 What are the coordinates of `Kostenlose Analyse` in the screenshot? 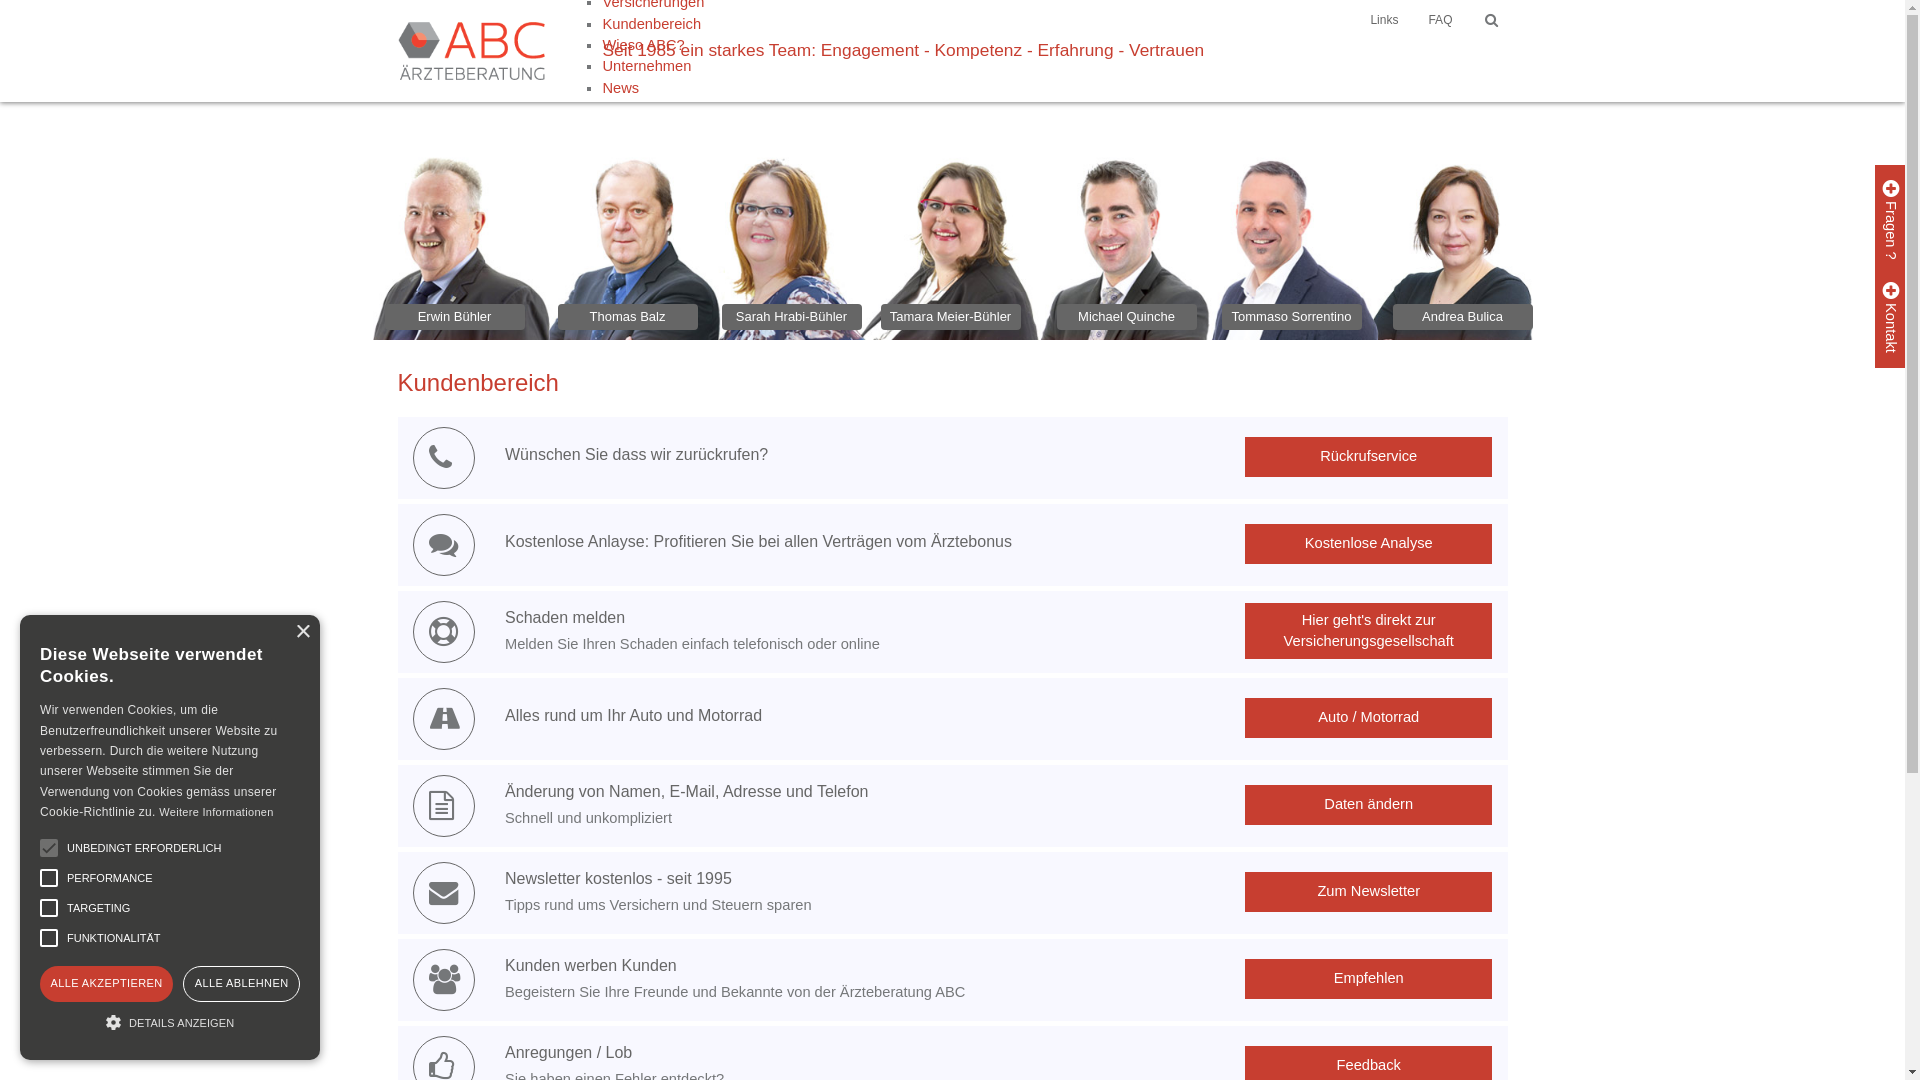 It's located at (1369, 544).